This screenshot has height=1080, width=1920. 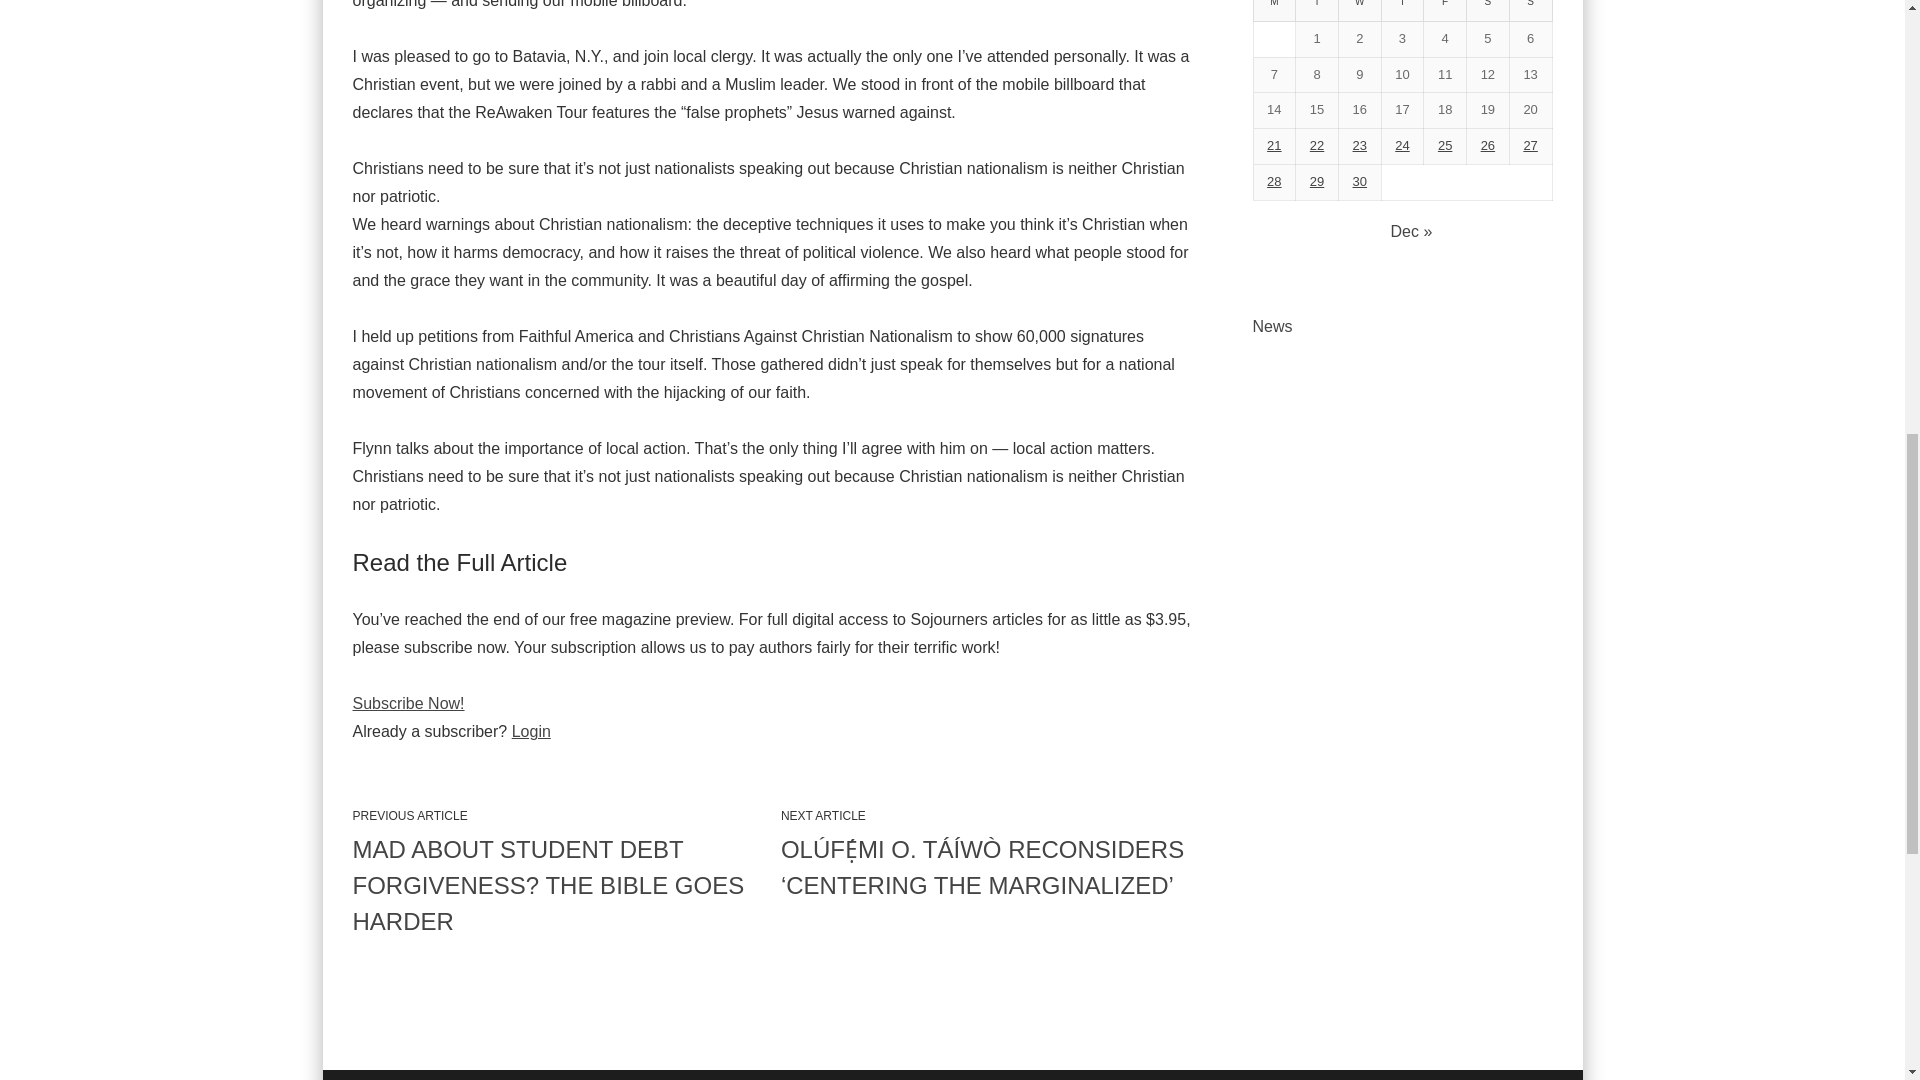 What do you see at coordinates (1445, 10) in the screenshot?
I see `Friday` at bounding box center [1445, 10].